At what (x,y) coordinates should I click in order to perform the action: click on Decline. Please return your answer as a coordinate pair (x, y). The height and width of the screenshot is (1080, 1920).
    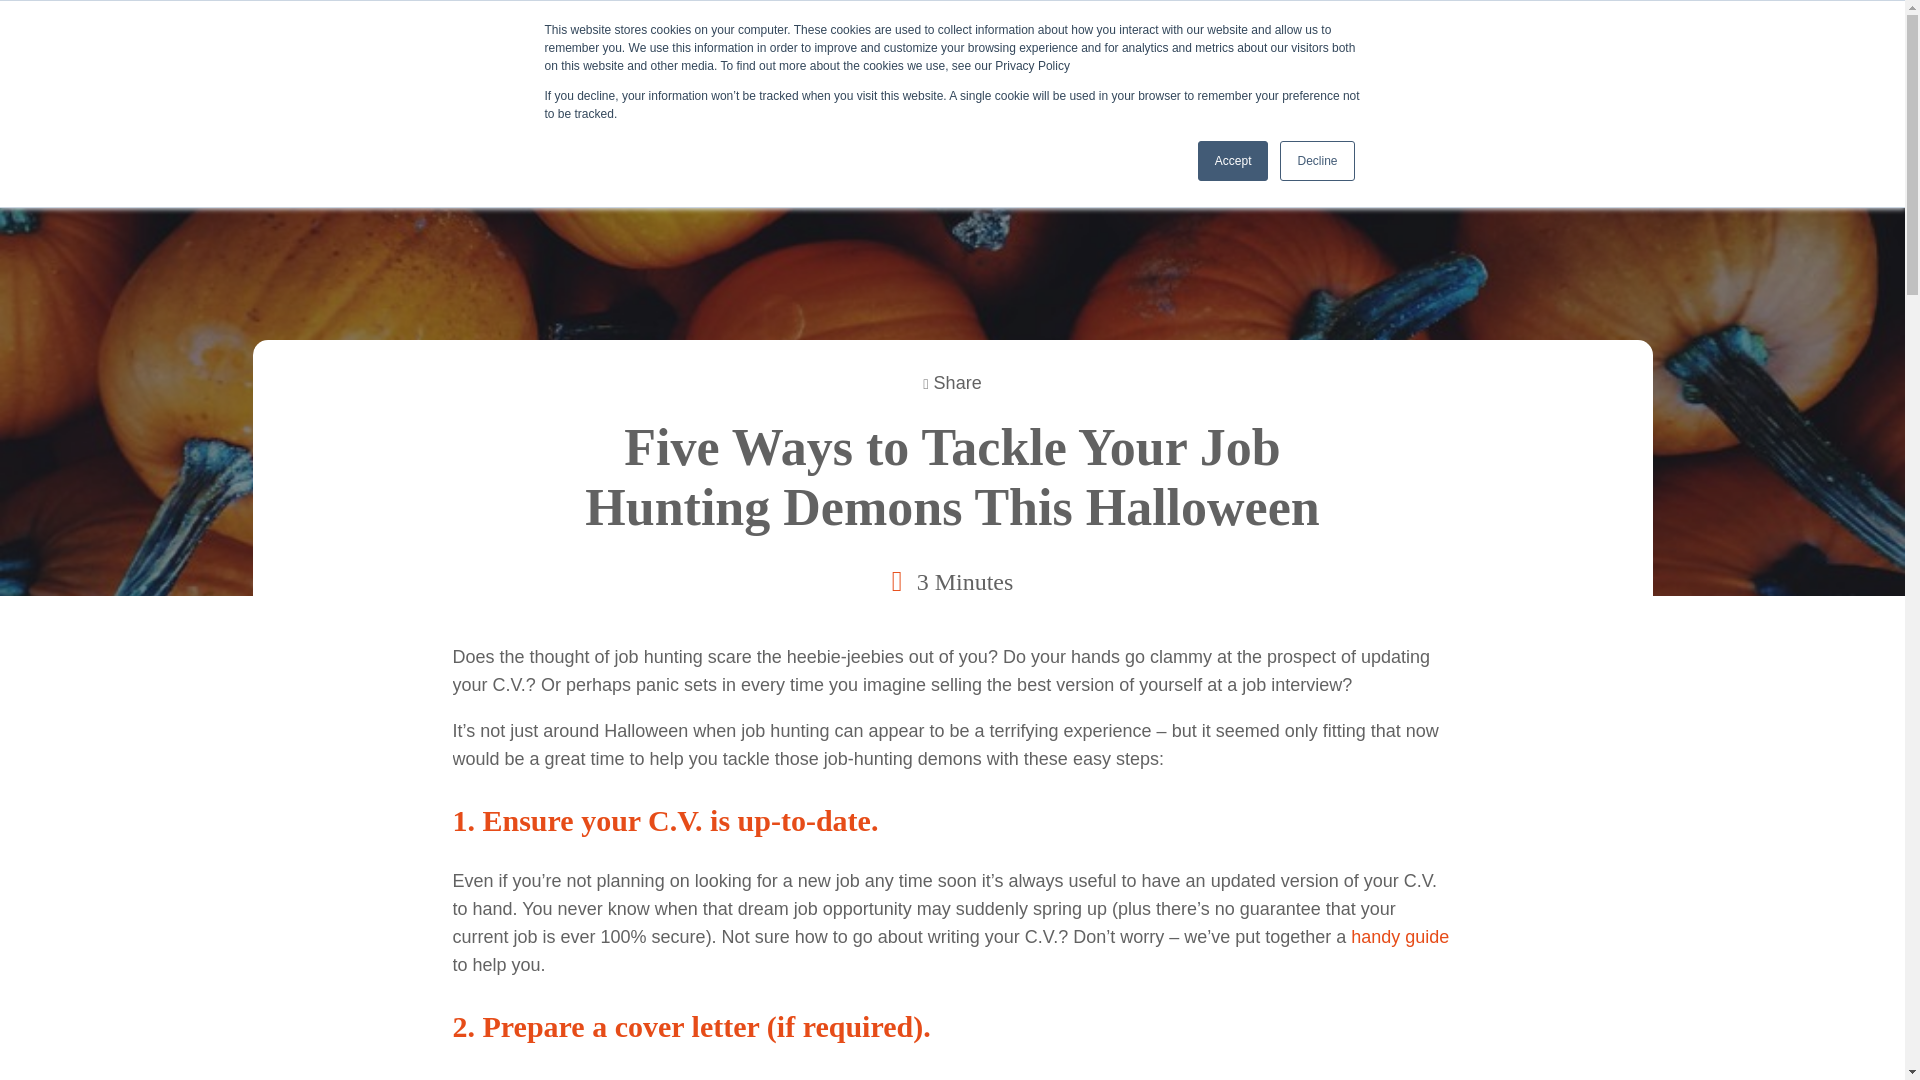
    Looking at the image, I should click on (1316, 161).